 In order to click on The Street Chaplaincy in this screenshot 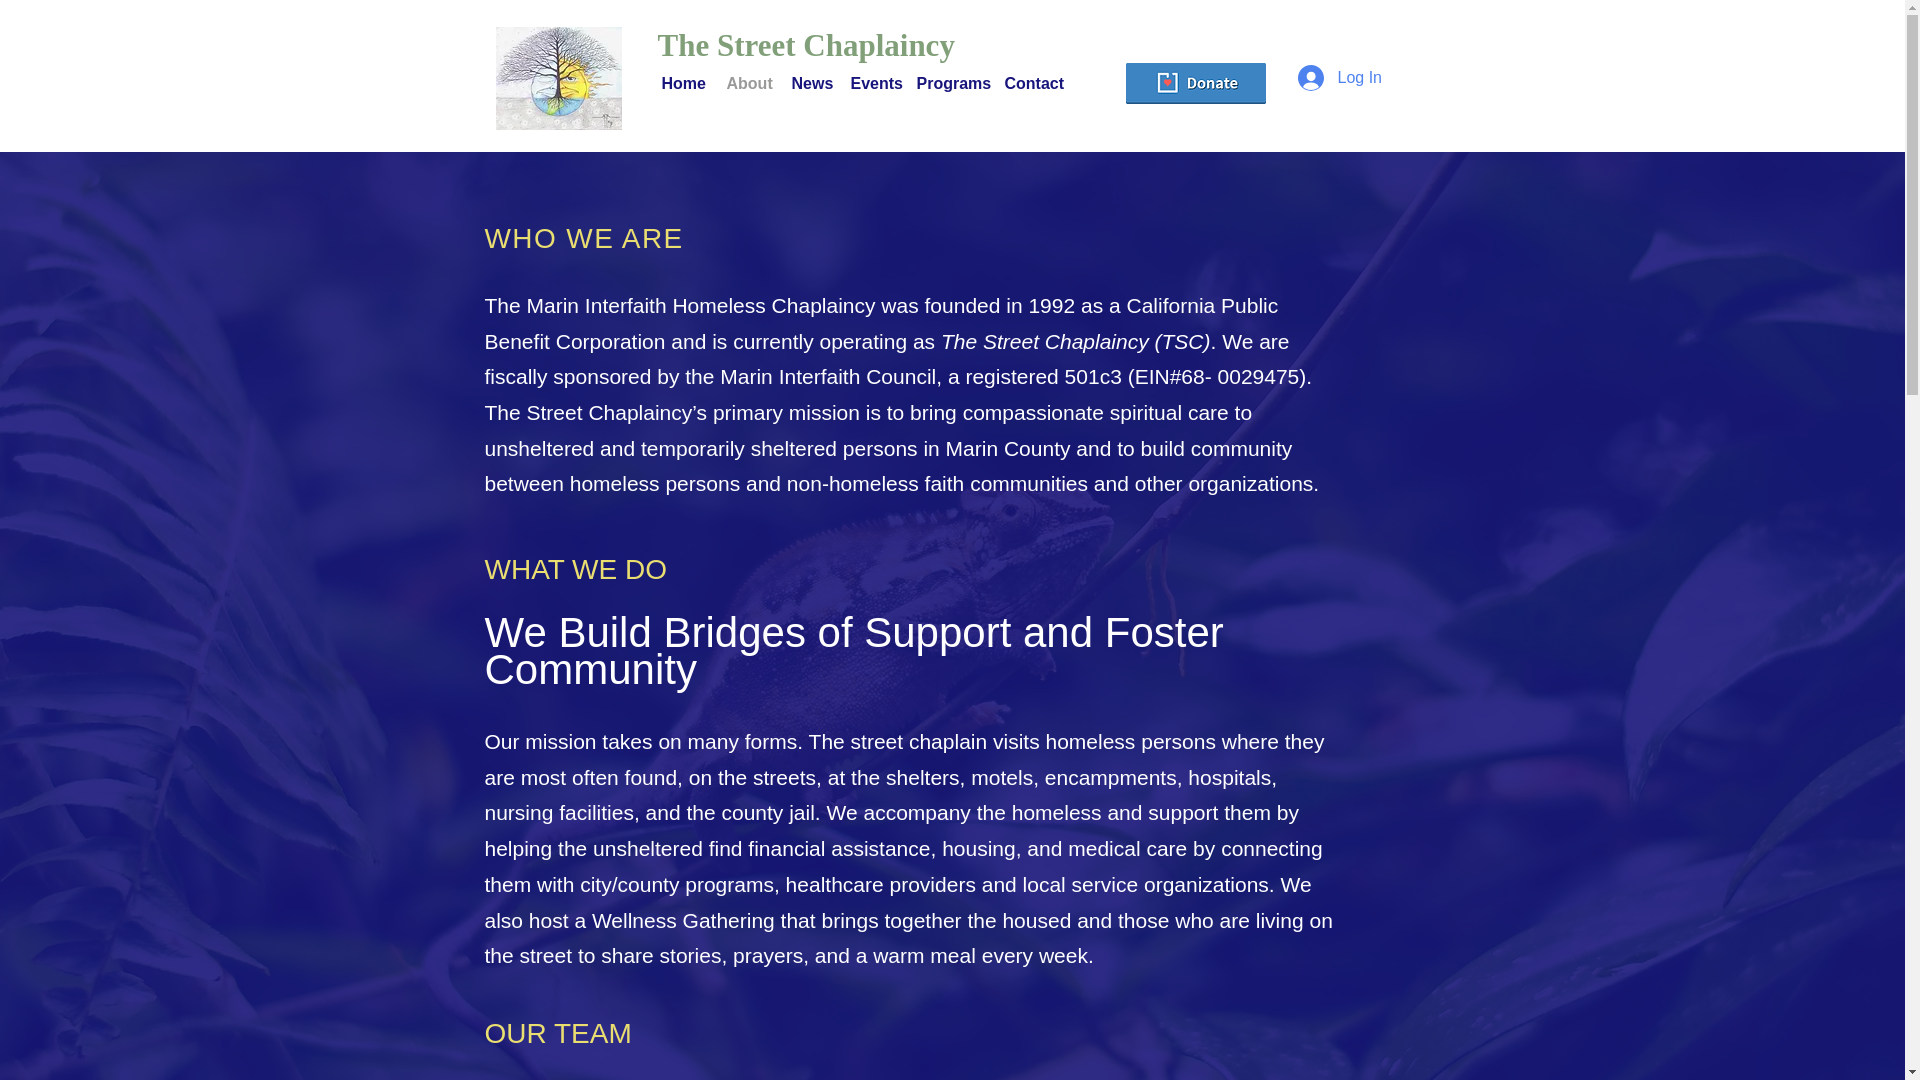, I will do `click(952, 46)`.